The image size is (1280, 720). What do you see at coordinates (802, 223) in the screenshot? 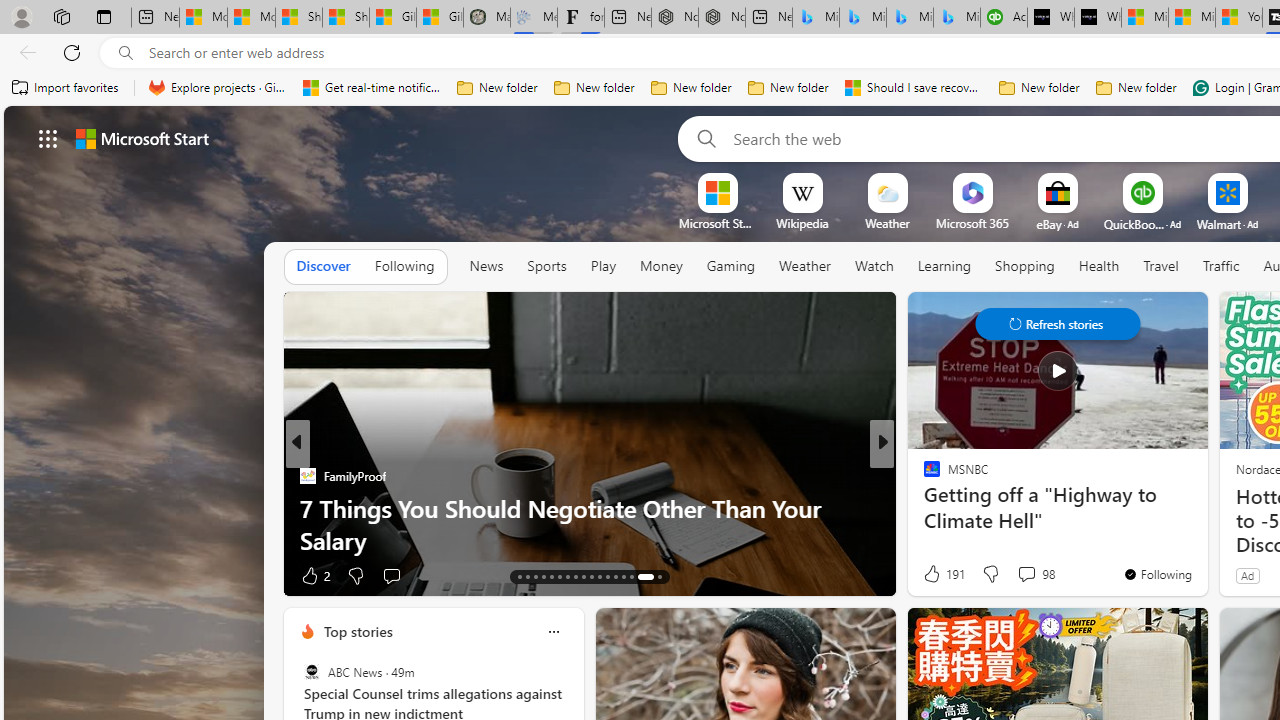
I see `Wikipedia` at bounding box center [802, 223].